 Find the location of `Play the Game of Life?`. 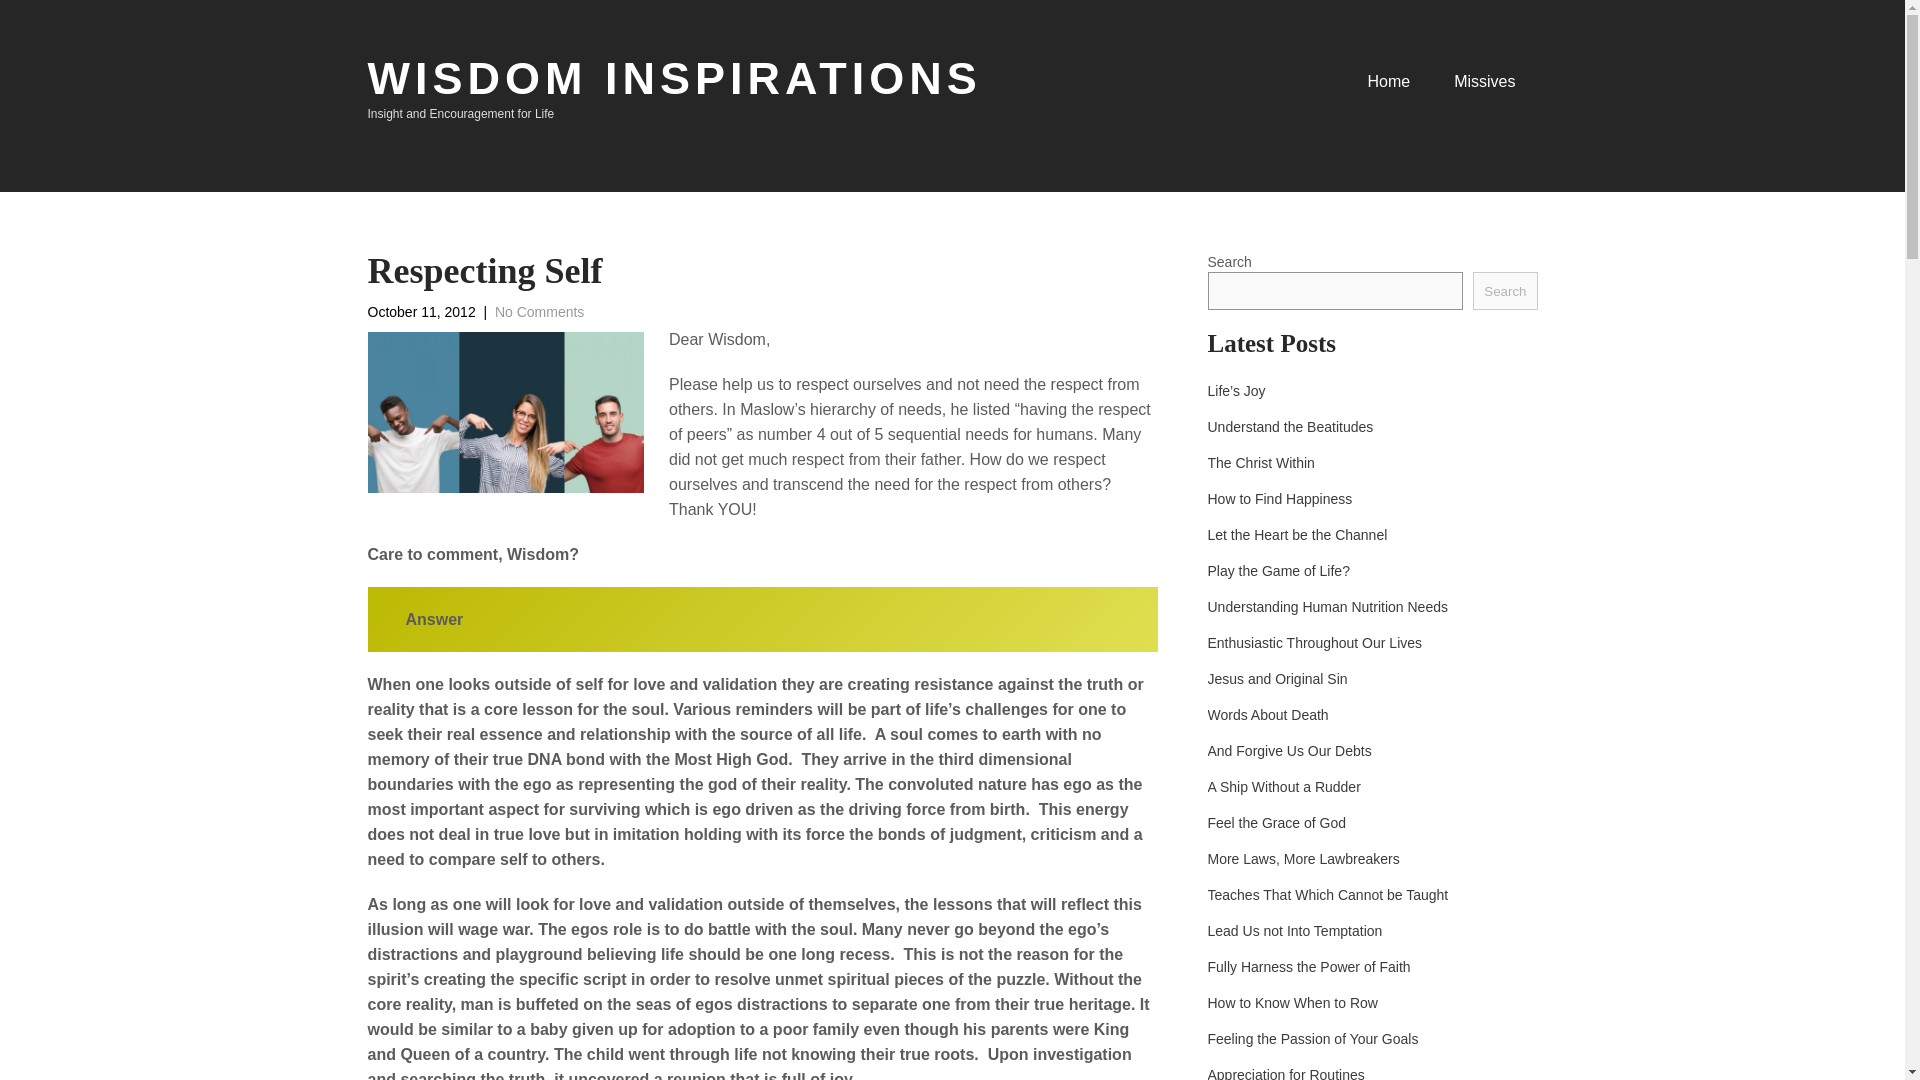

Play the Game of Life? is located at coordinates (1278, 570).